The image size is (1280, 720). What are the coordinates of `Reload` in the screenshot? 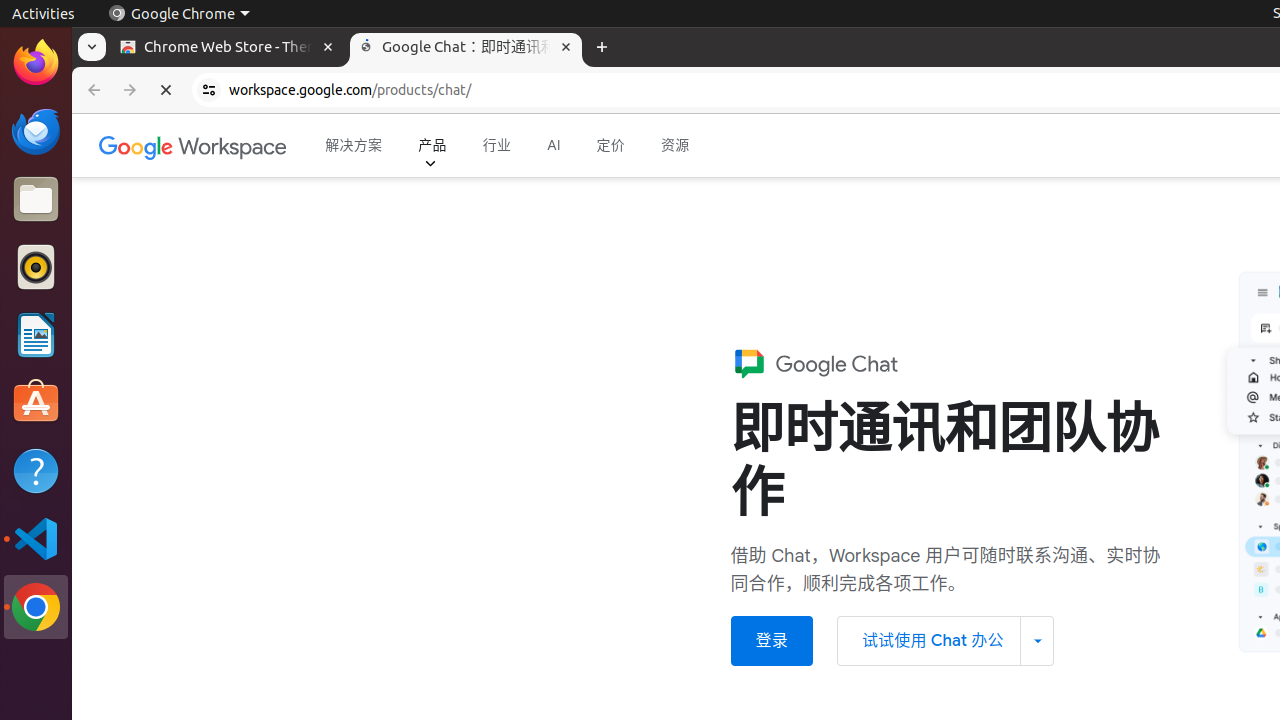 It's located at (166, 90).